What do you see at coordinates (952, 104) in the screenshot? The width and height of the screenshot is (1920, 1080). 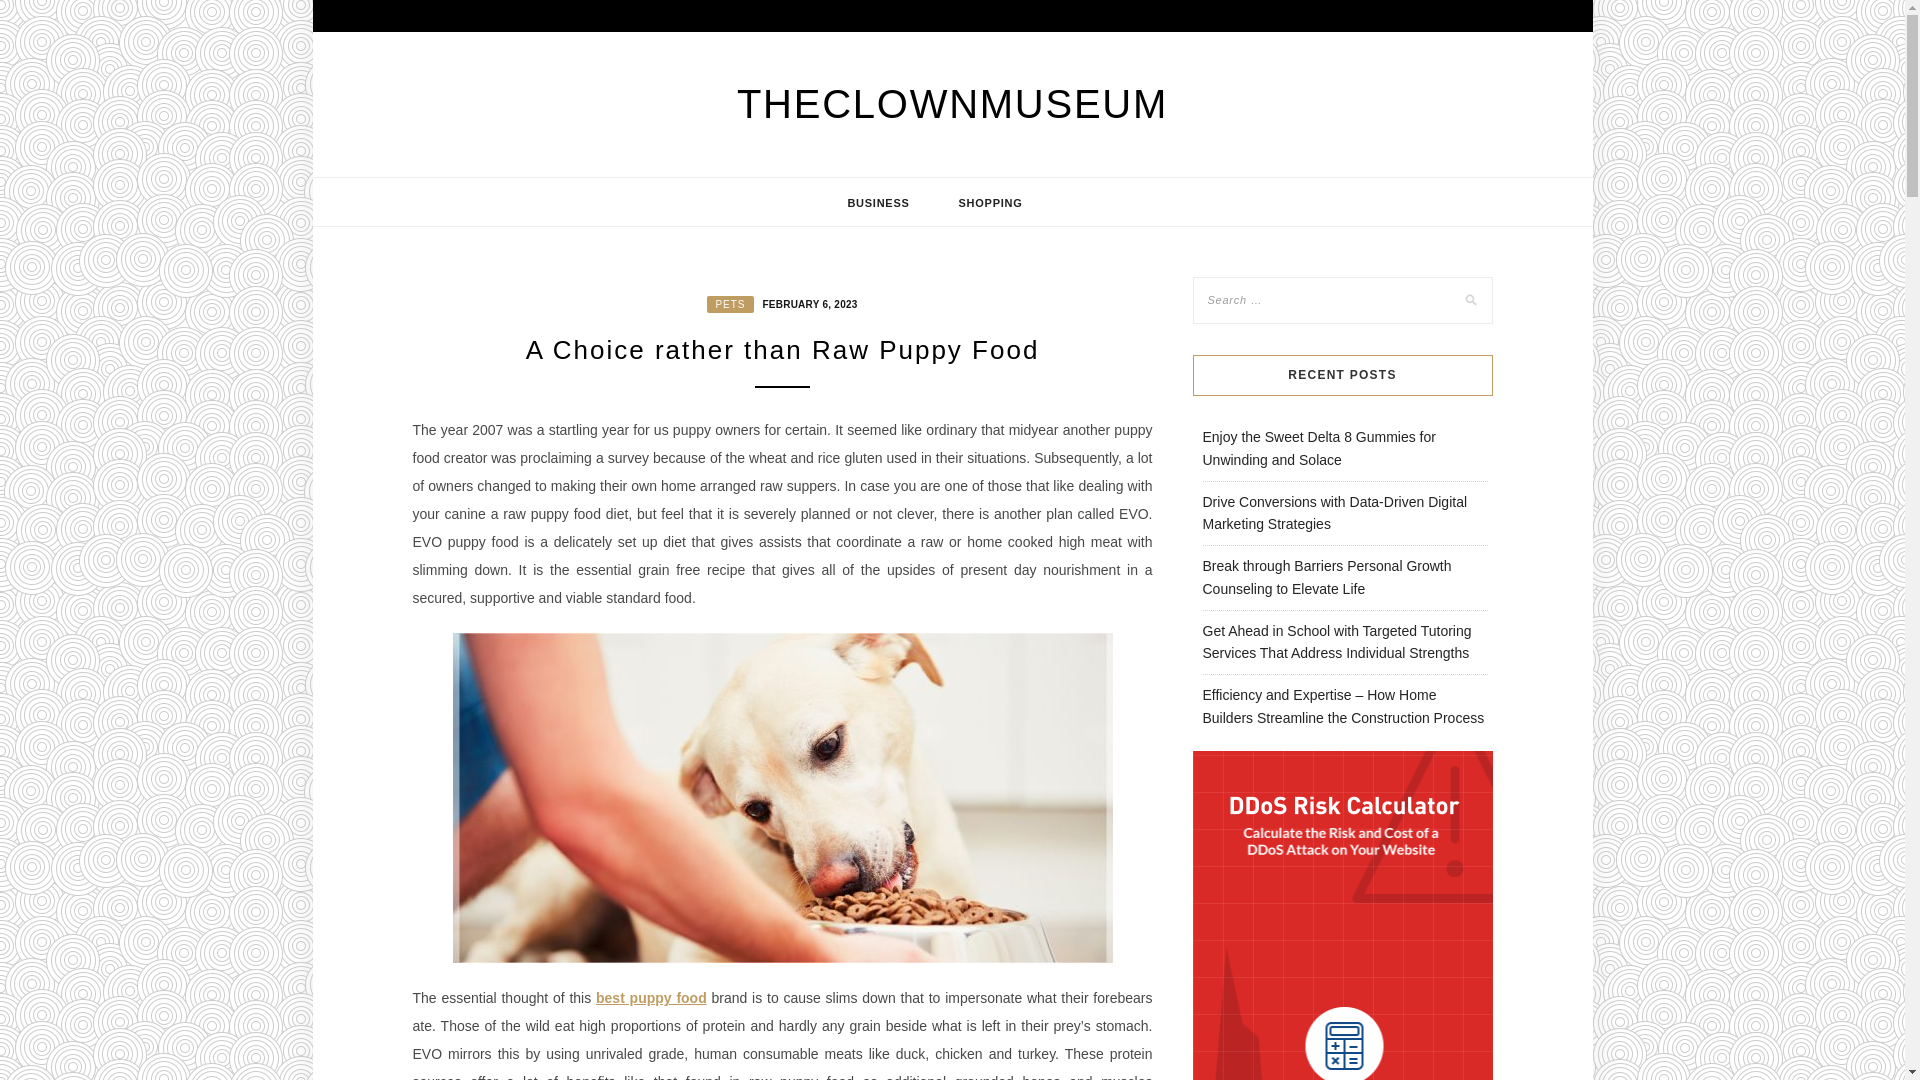 I see `THECLOWNMUSEUM` at bounding box center [952, 104].